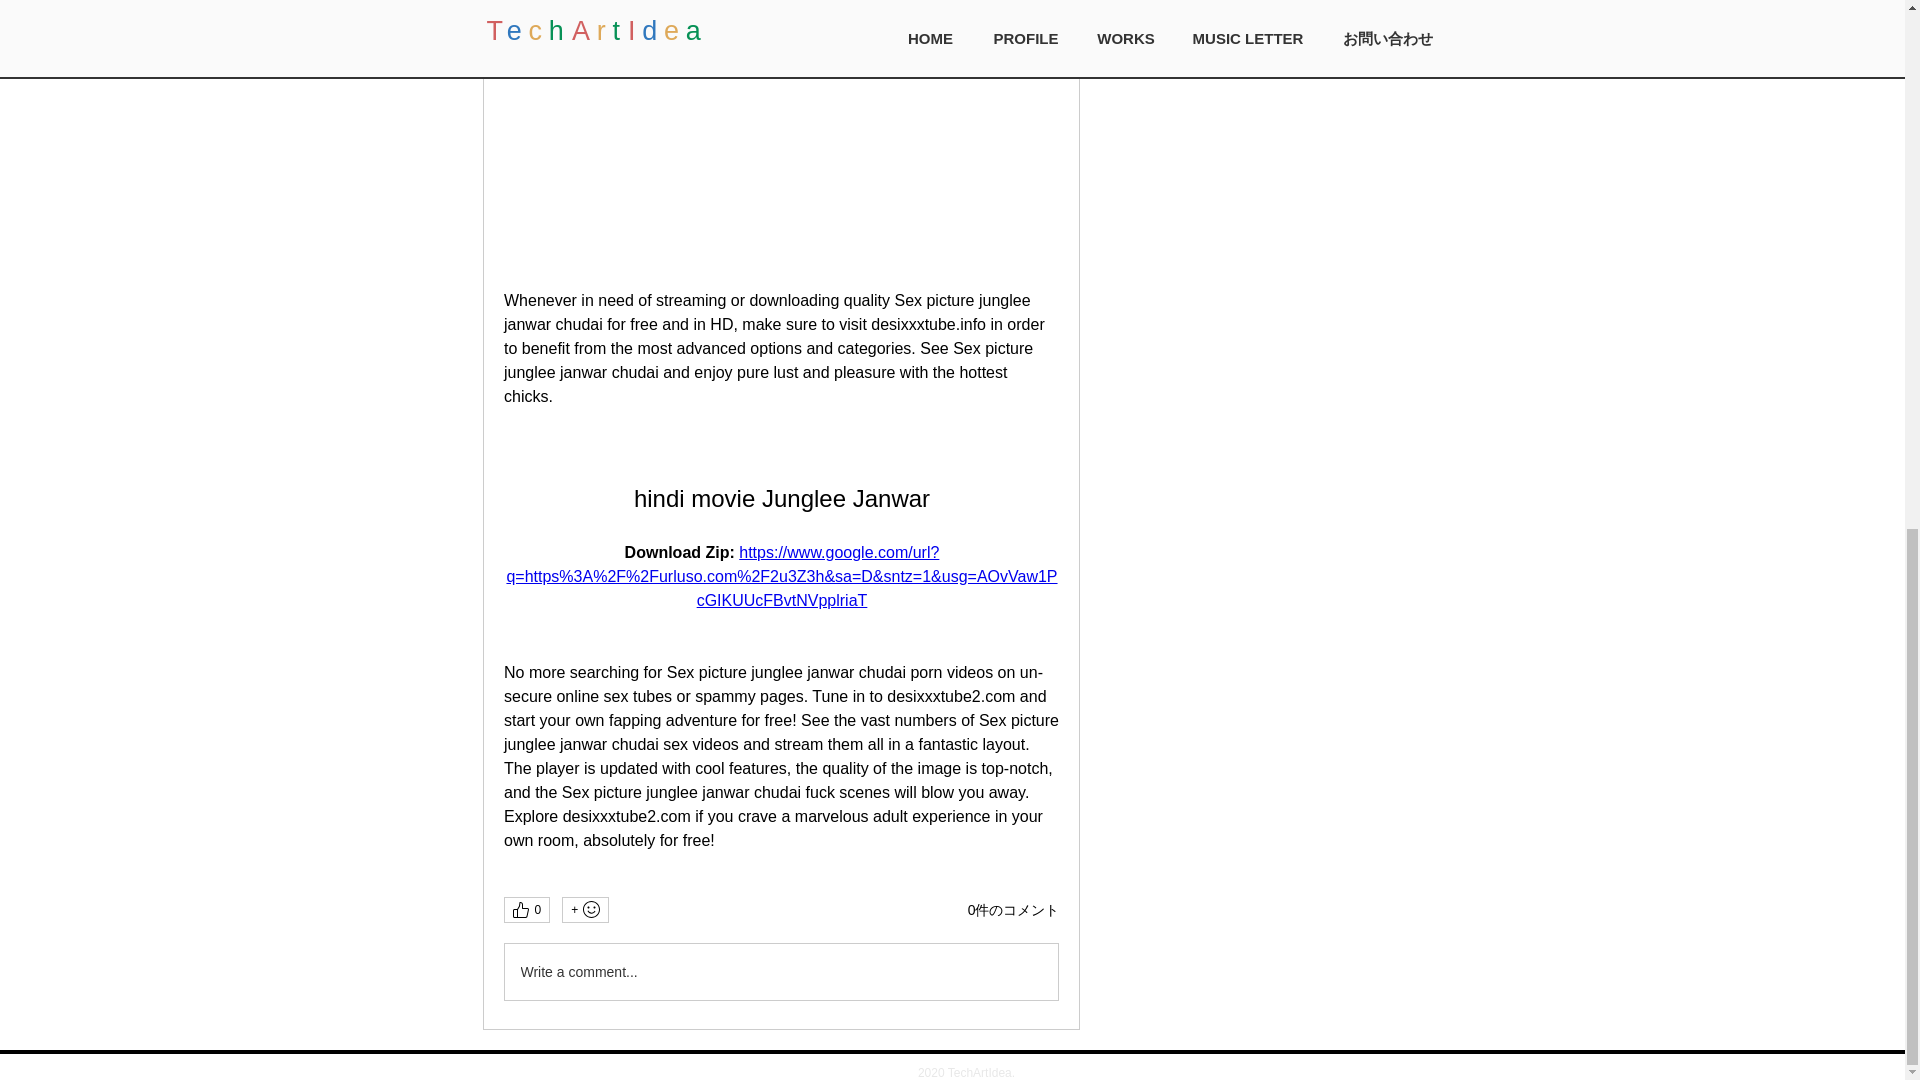 Image resolution: width=1920 pixels, height=1080 pixels. What do you see at coordinates (780, 972) in the screenshot?
I see `Write a comment...` at bounding box center [780, 972].